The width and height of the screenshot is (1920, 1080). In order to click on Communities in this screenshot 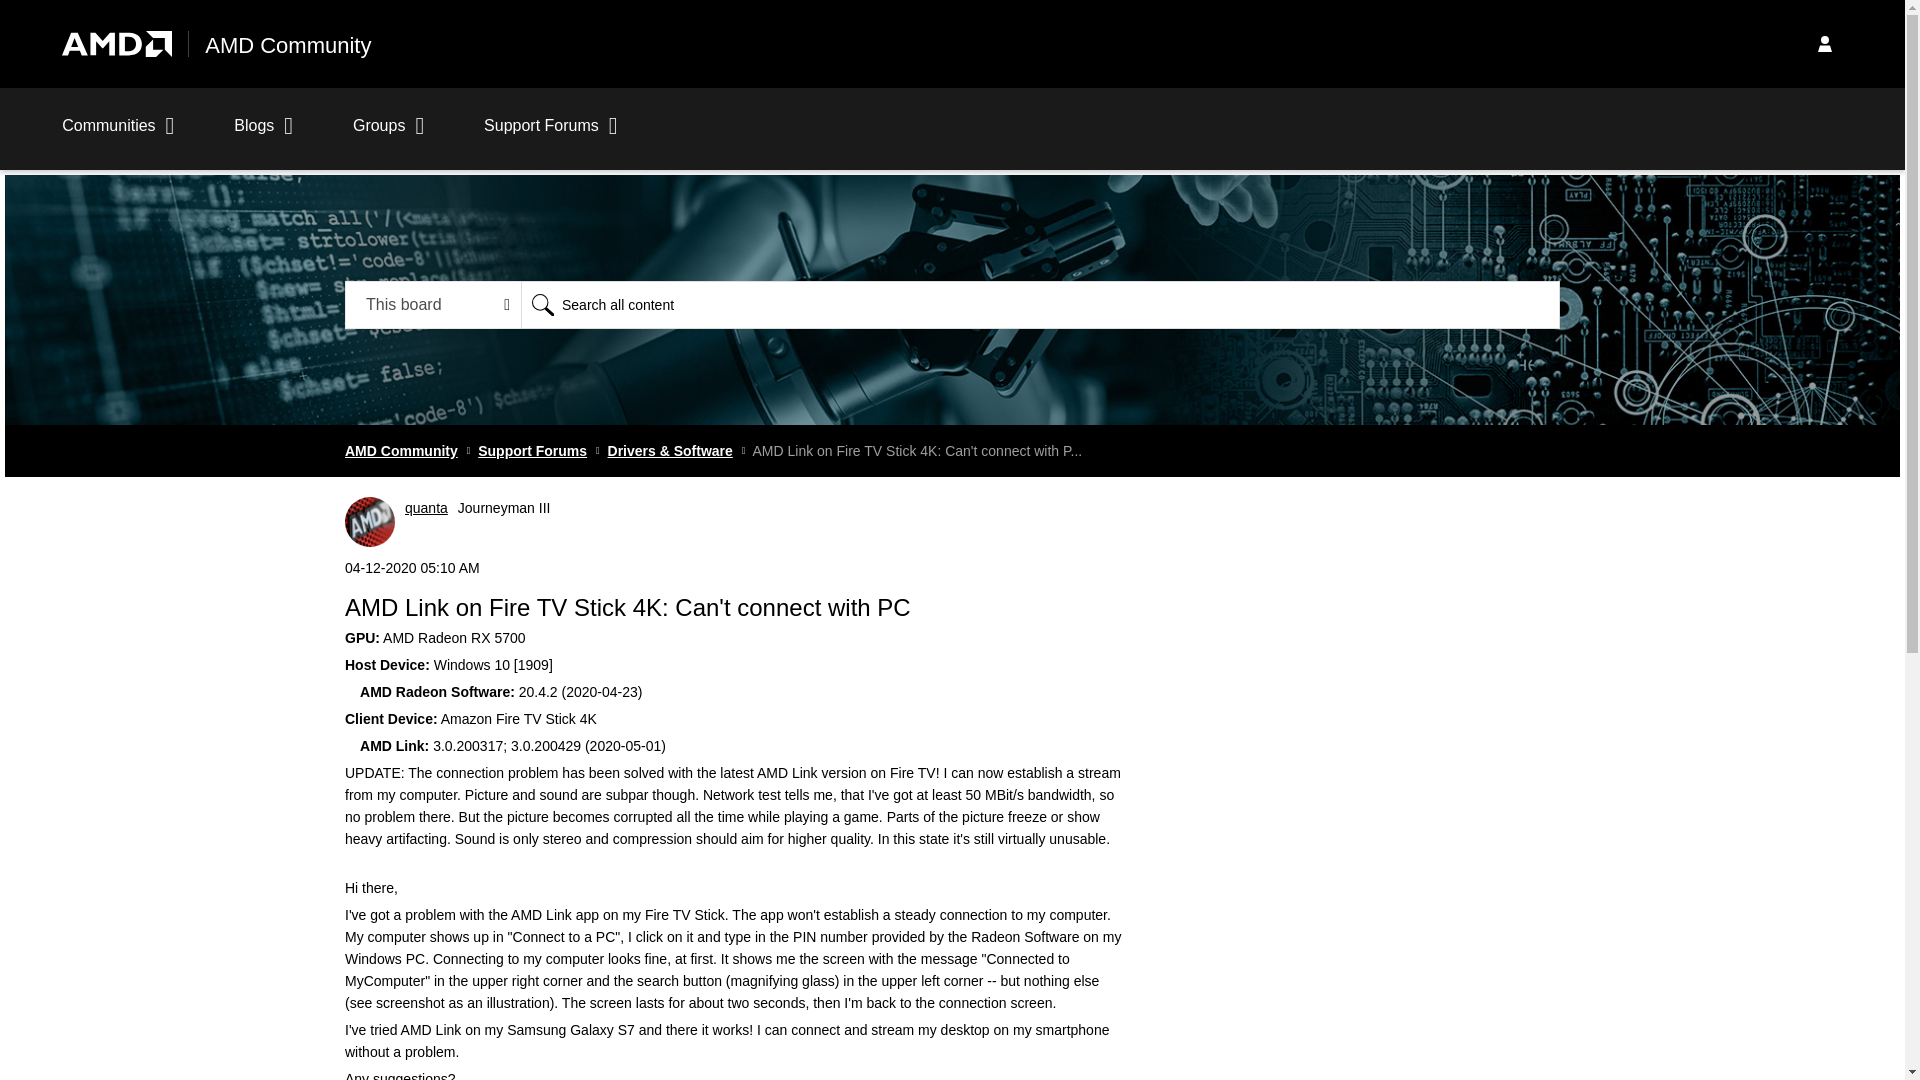, I will do `click(118, 136)`.